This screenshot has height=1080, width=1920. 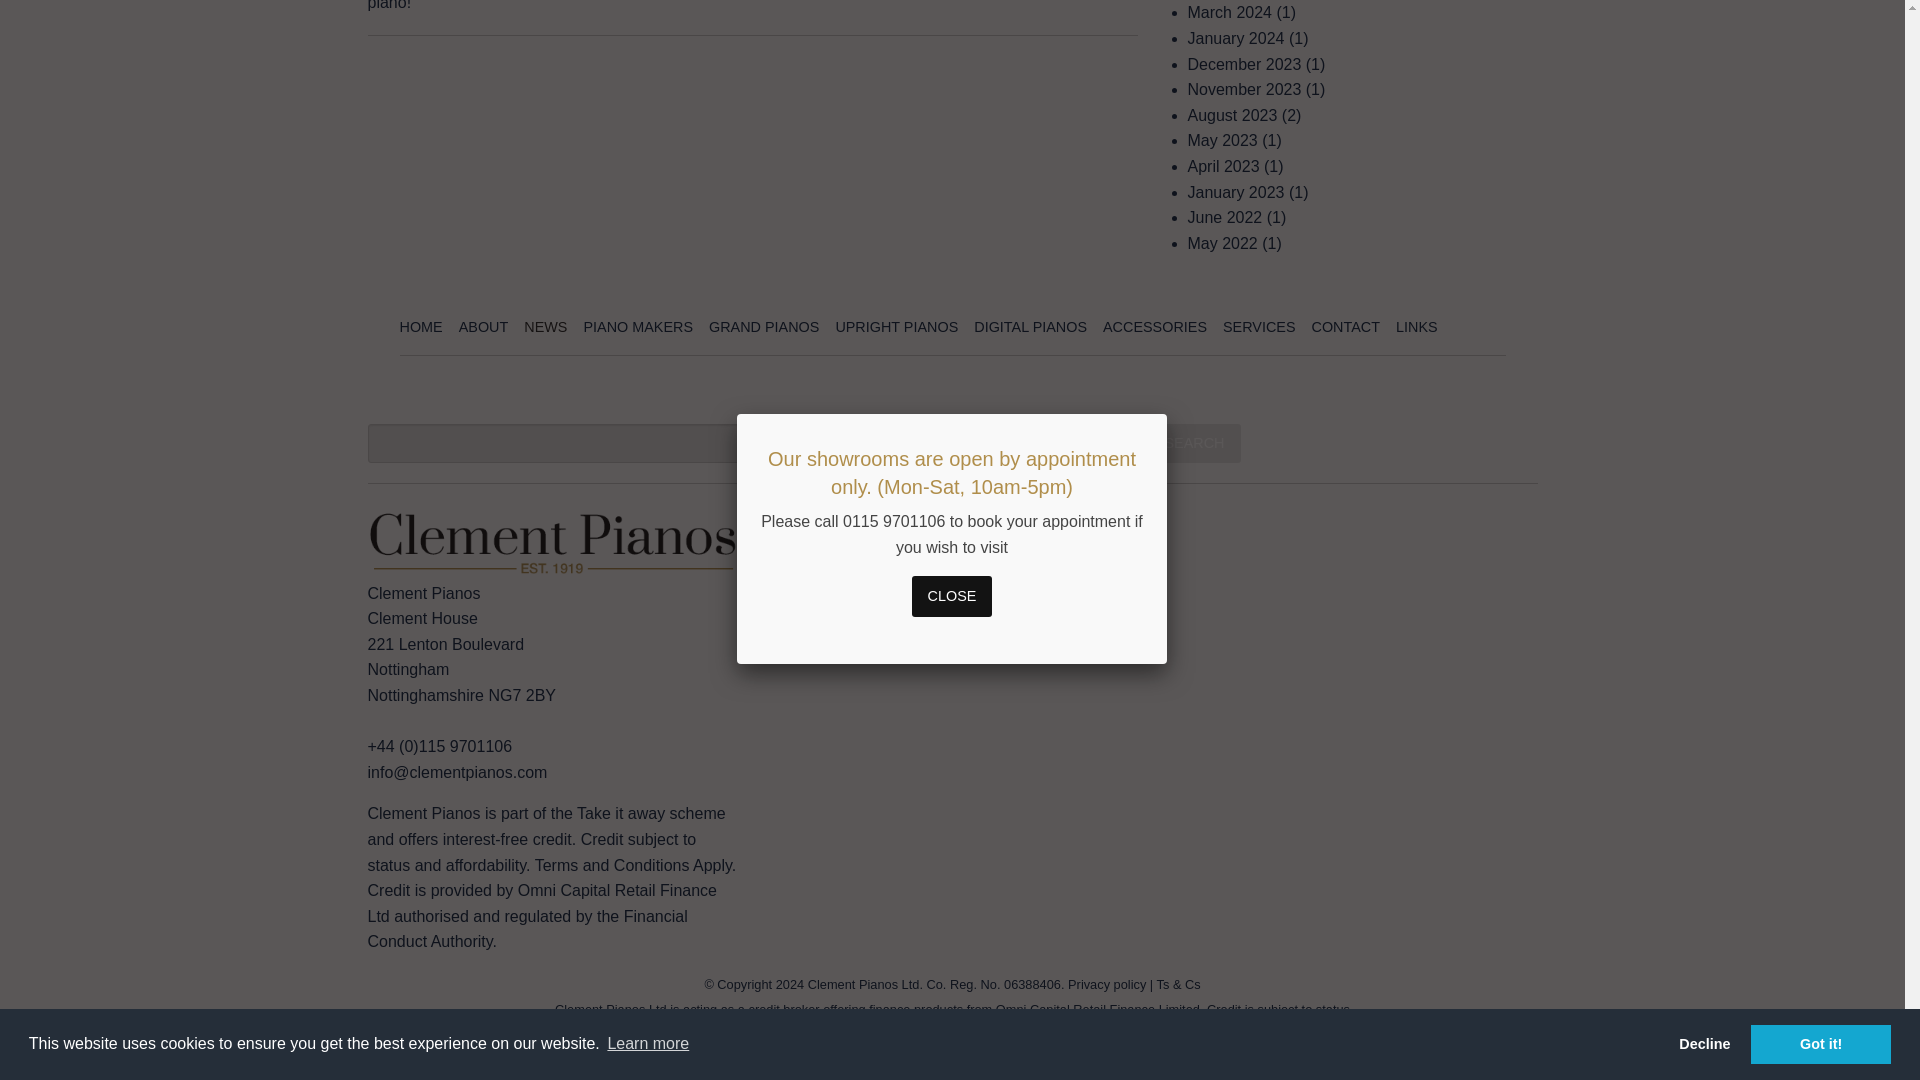 What do you see at coordinates (638, 326) in the screenshot?
I see `Piano Makers` at bounding box center [638, 326].